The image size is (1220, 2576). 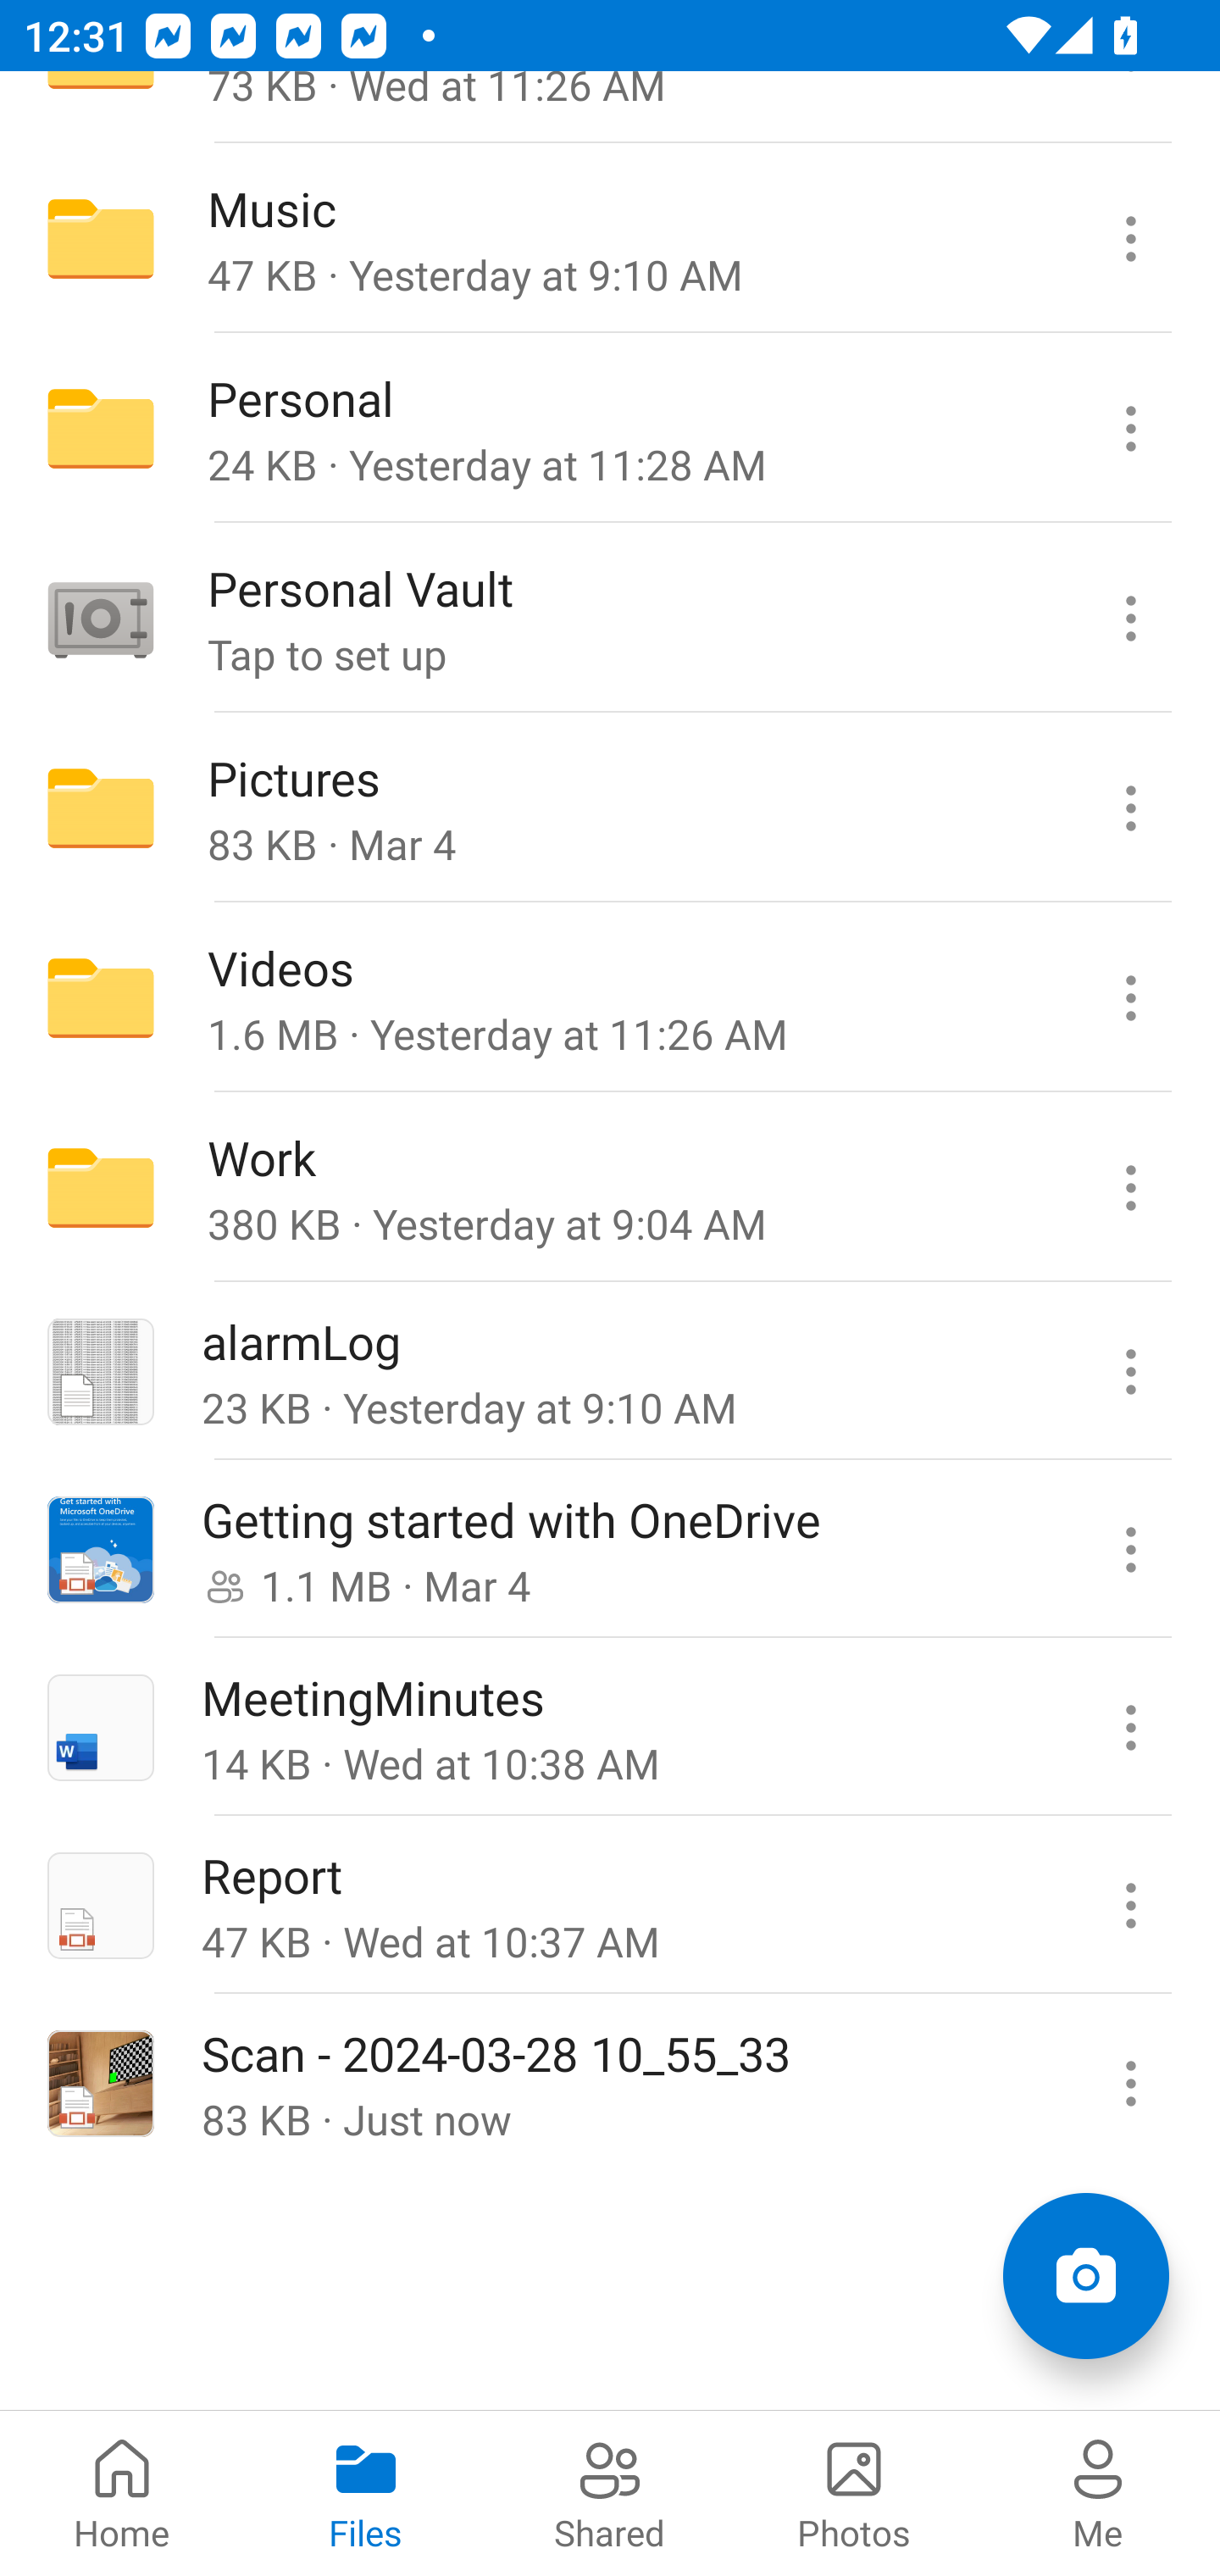 What do you see at coordinates (610, 808) in the screenshot?
I see `Folder Pictures 83 KB · Mar 4 Pictures commands` at bounding box center [610, 808].